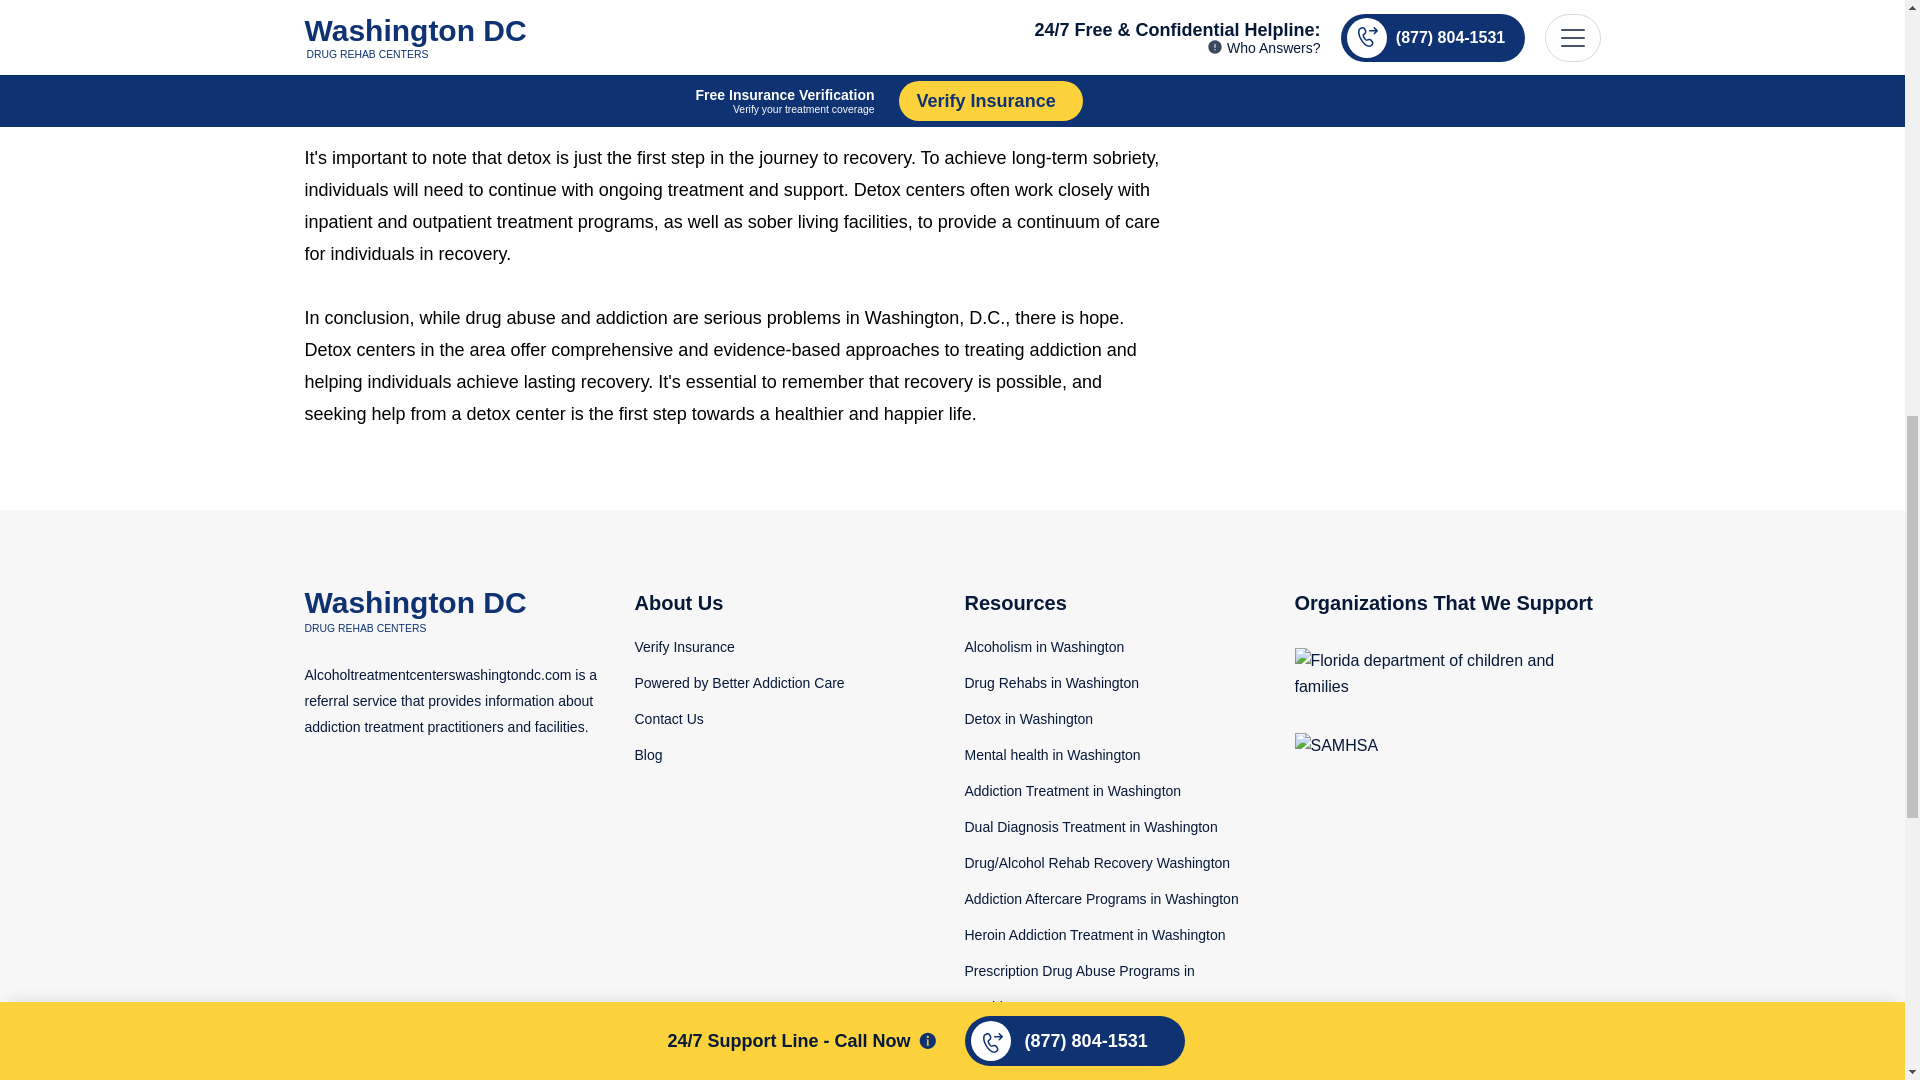 Image resolution: width=1920 pixels, height=1080 pixels. What do you see at coordinates (668, 687) in the screenshot?
I see `Contact Us` at bounding box center [668, 687].